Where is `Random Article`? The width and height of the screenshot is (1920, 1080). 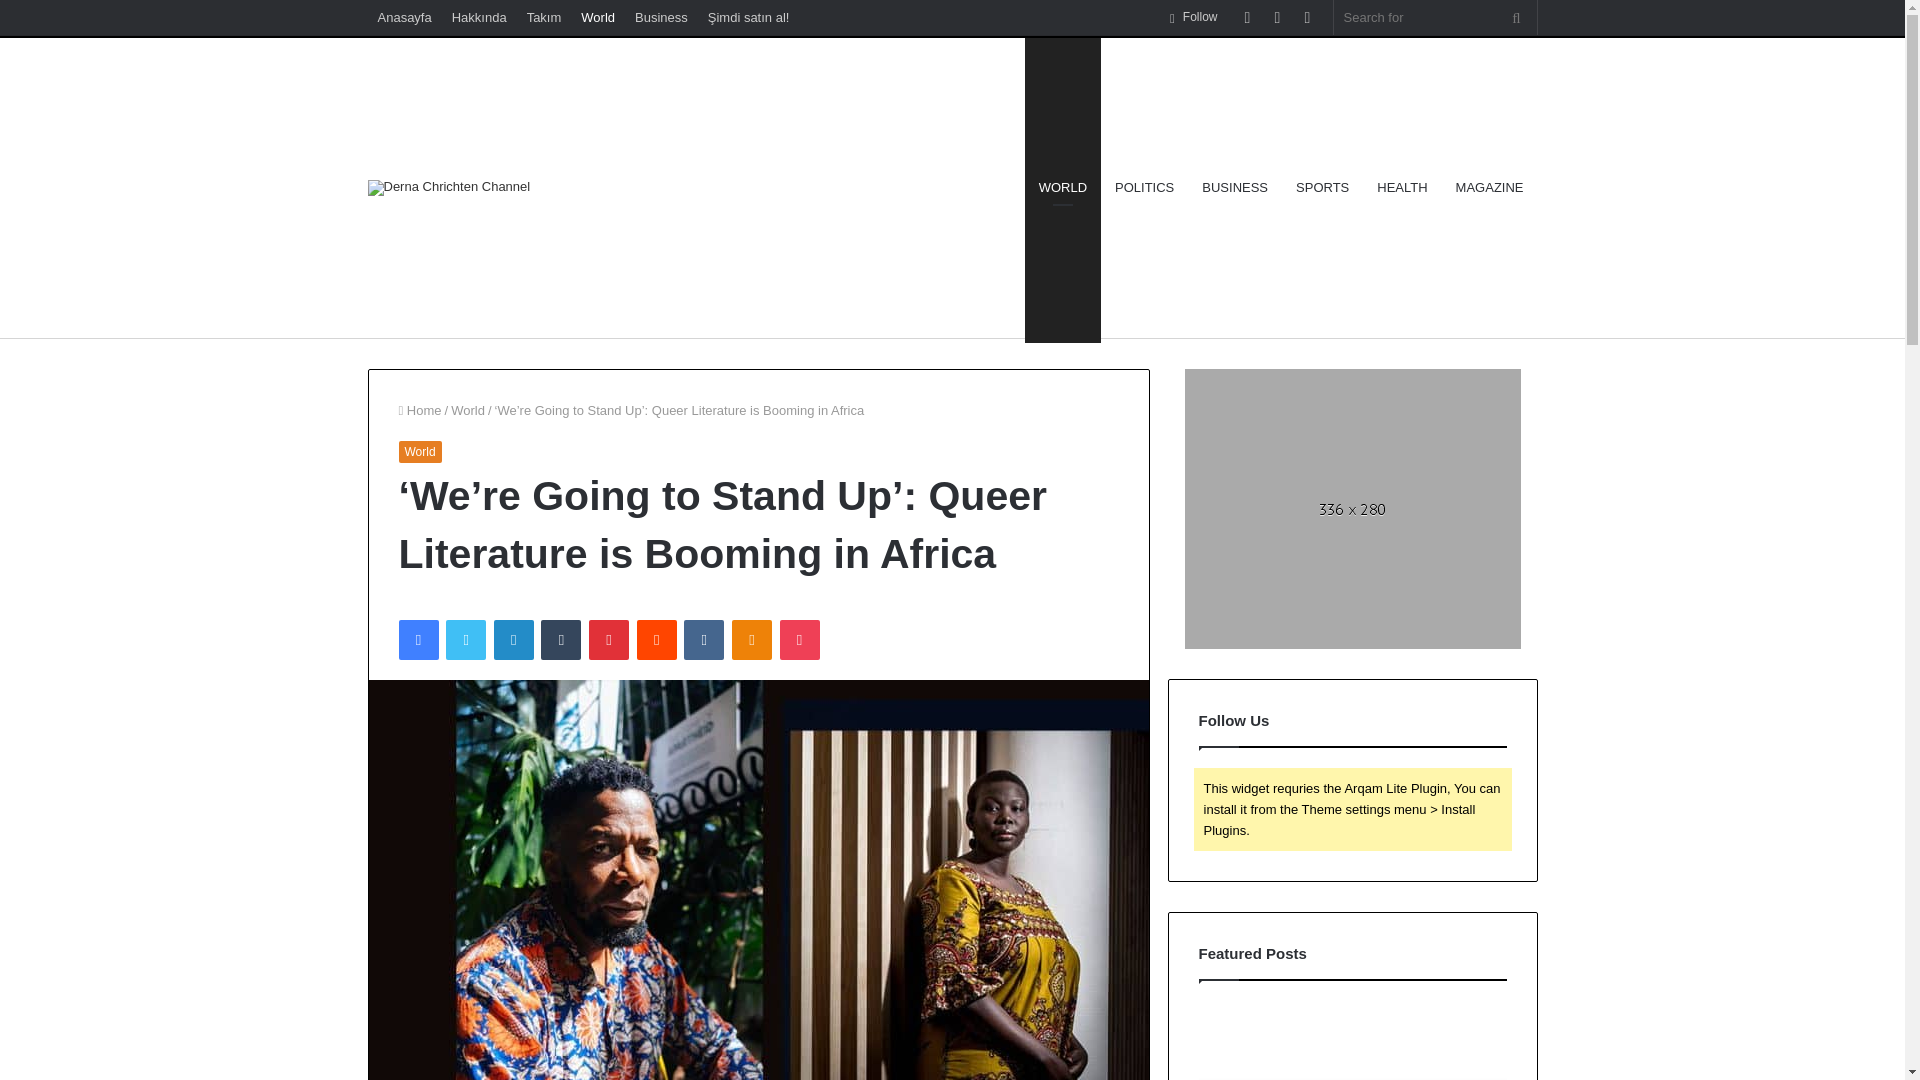
Random Article is located at coordinates (1278, 17).